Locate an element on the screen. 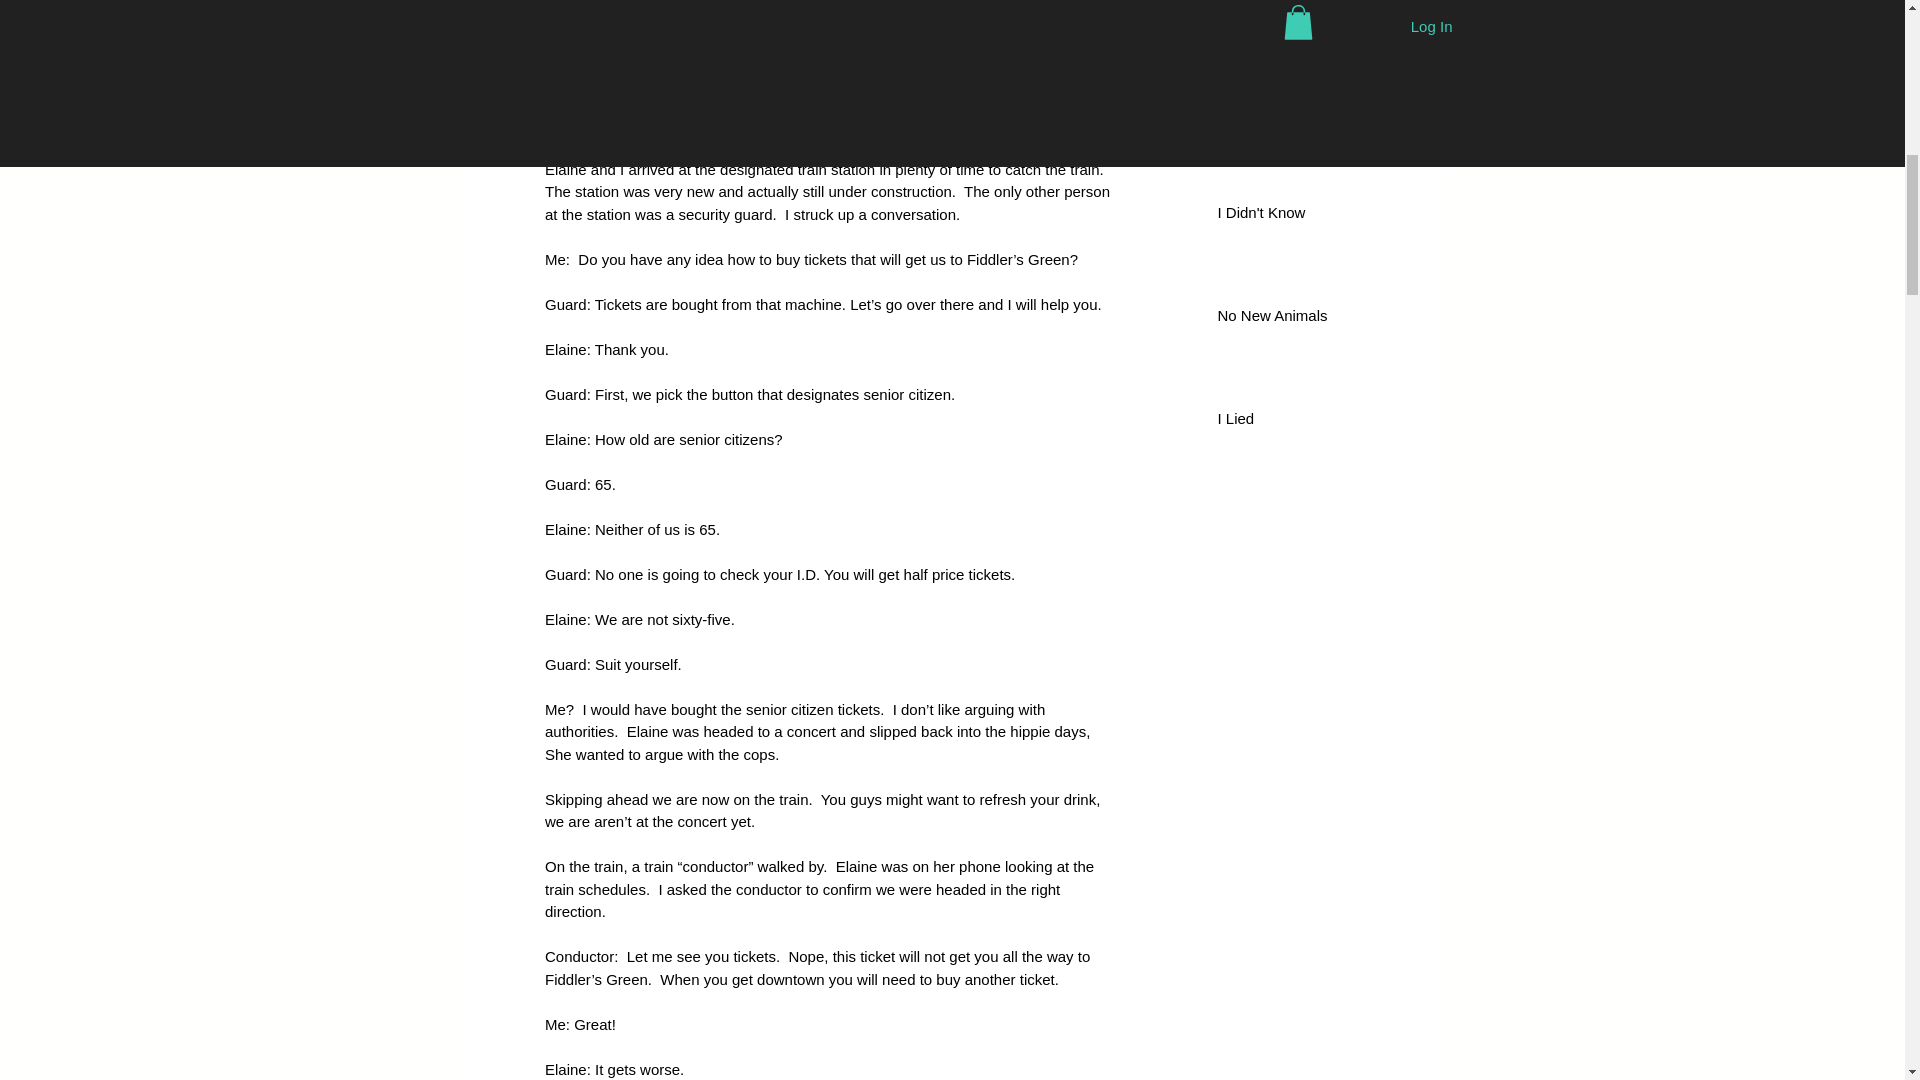 This screenshot has height=1080, width=1920. No New Animals is located at coordinates (1308, 318).